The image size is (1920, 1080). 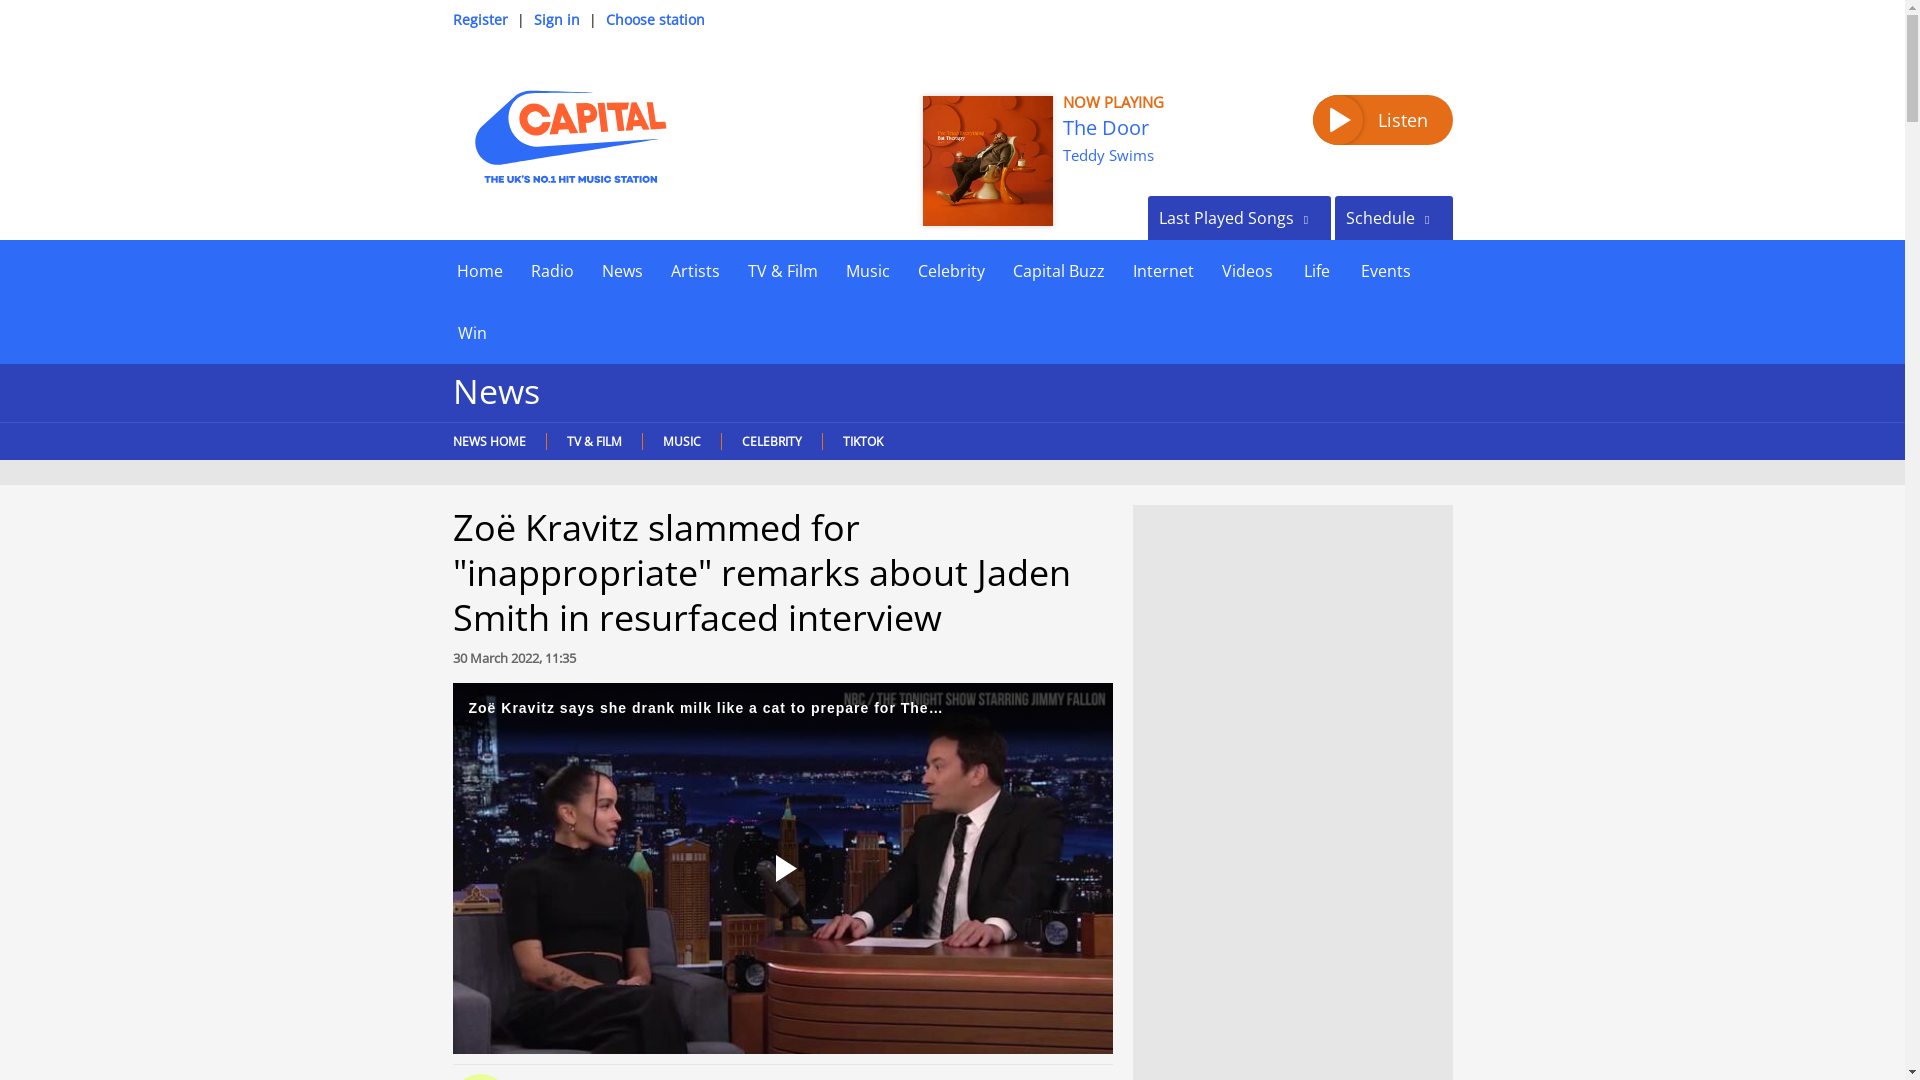 What do you see at coordinates (951, 270) in the screenshot?
I see `Celebrity` at bounding box center [951, 270].